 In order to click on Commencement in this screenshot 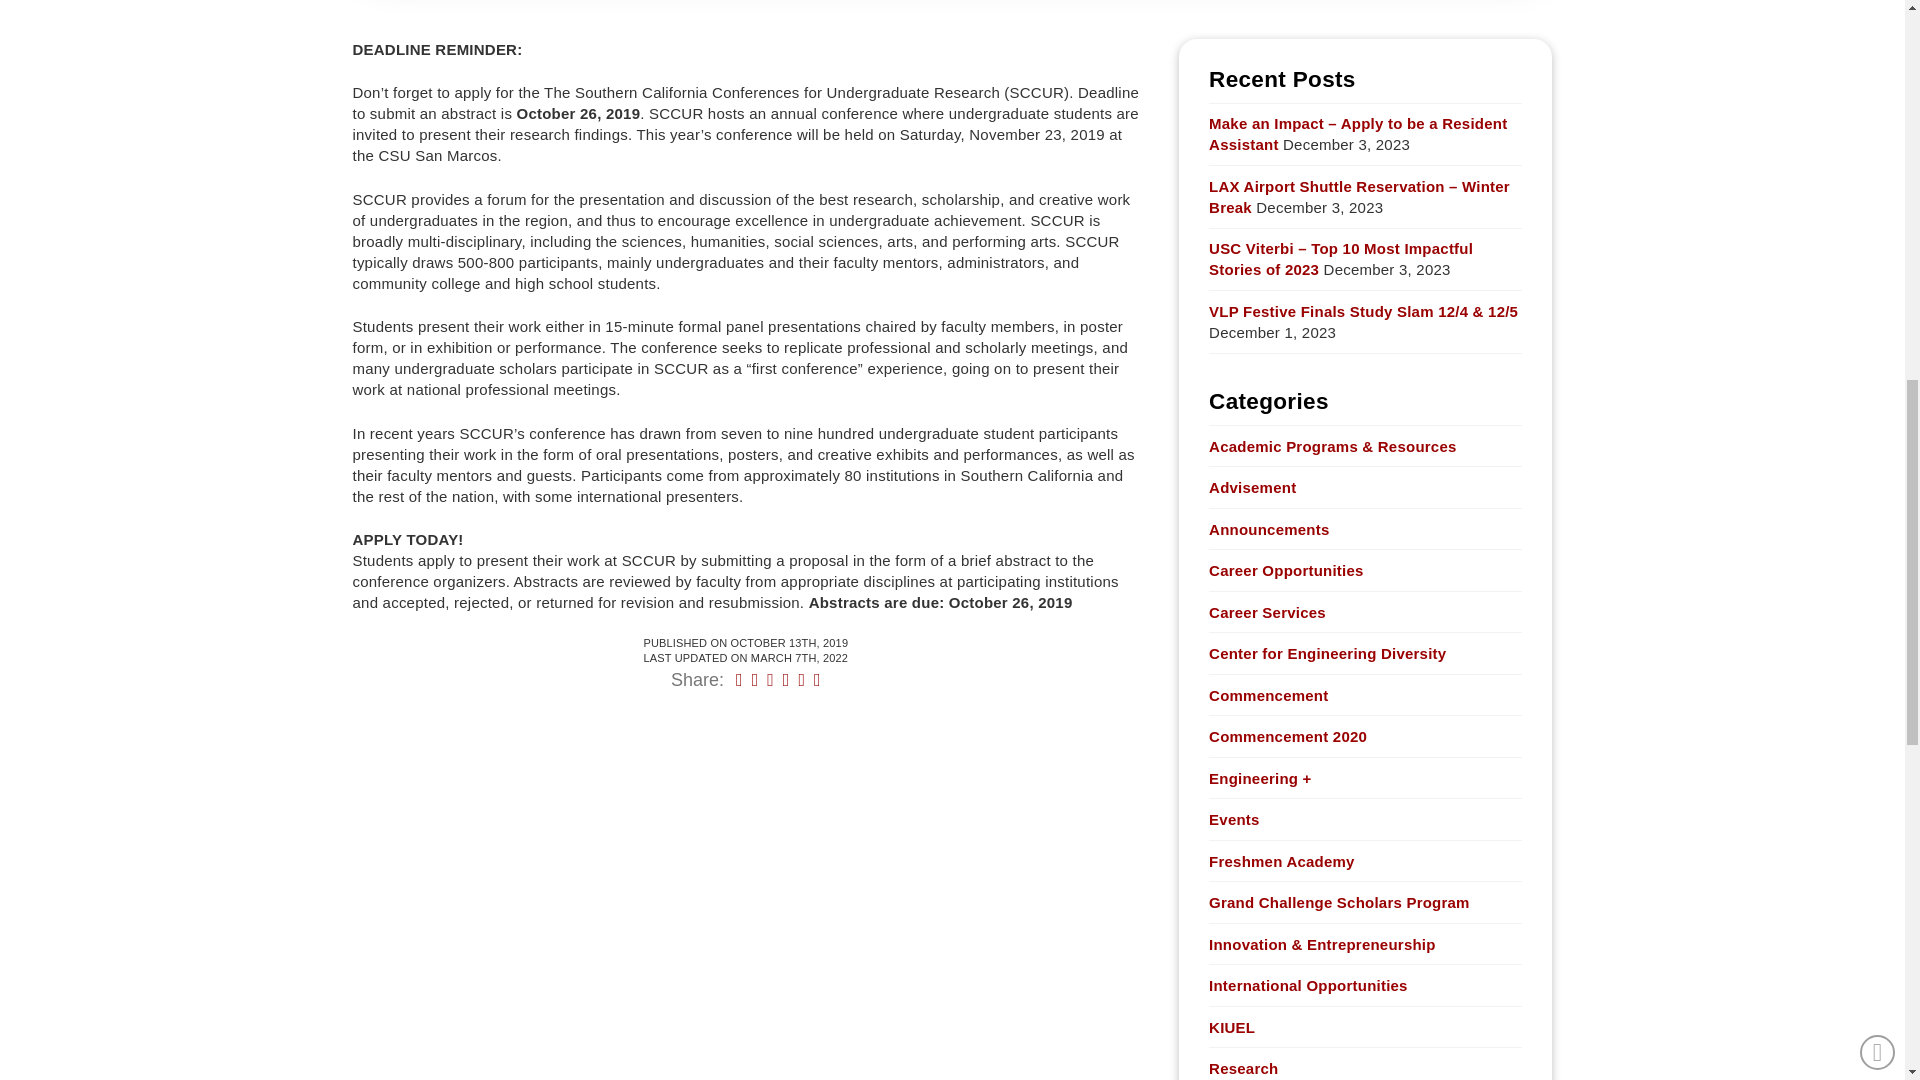, I will do `click(1268, 695)`.